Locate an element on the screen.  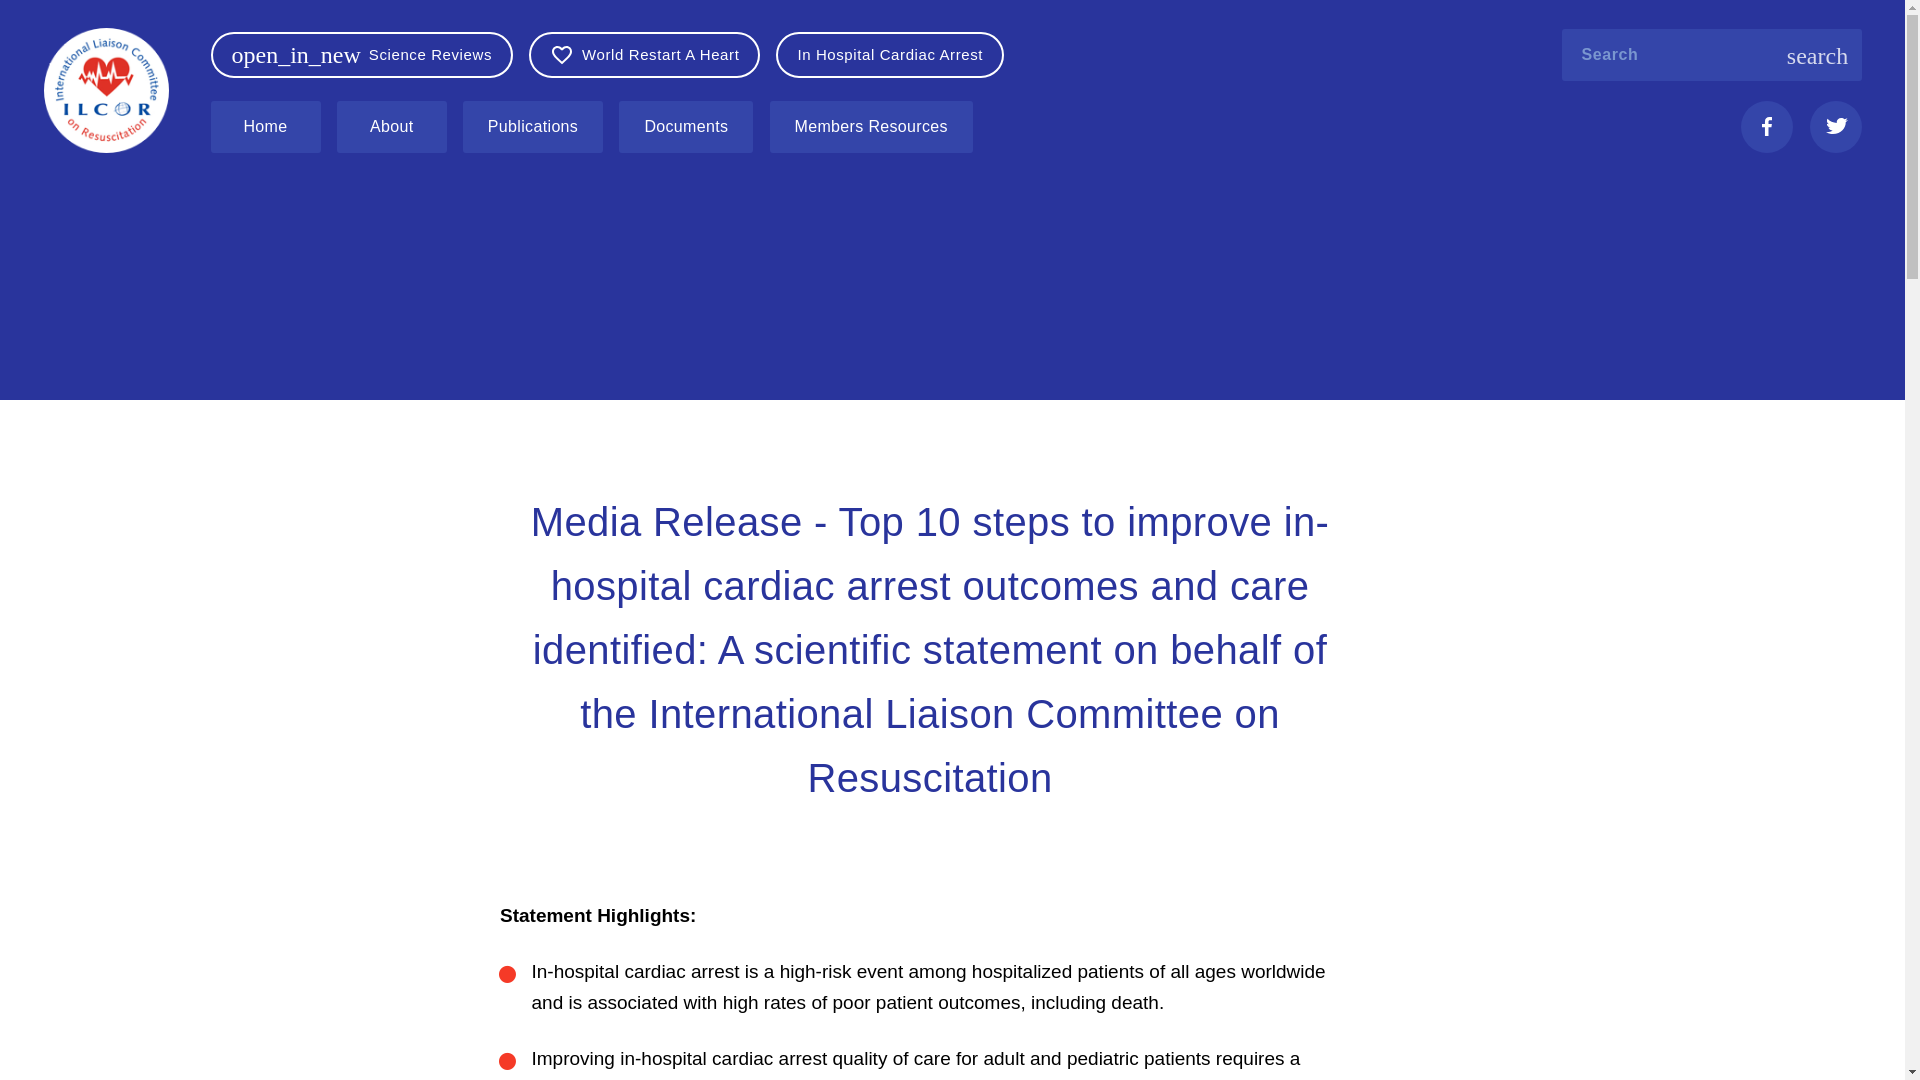
Icon Created with Sketch. is located at coordinates (1836, 125).